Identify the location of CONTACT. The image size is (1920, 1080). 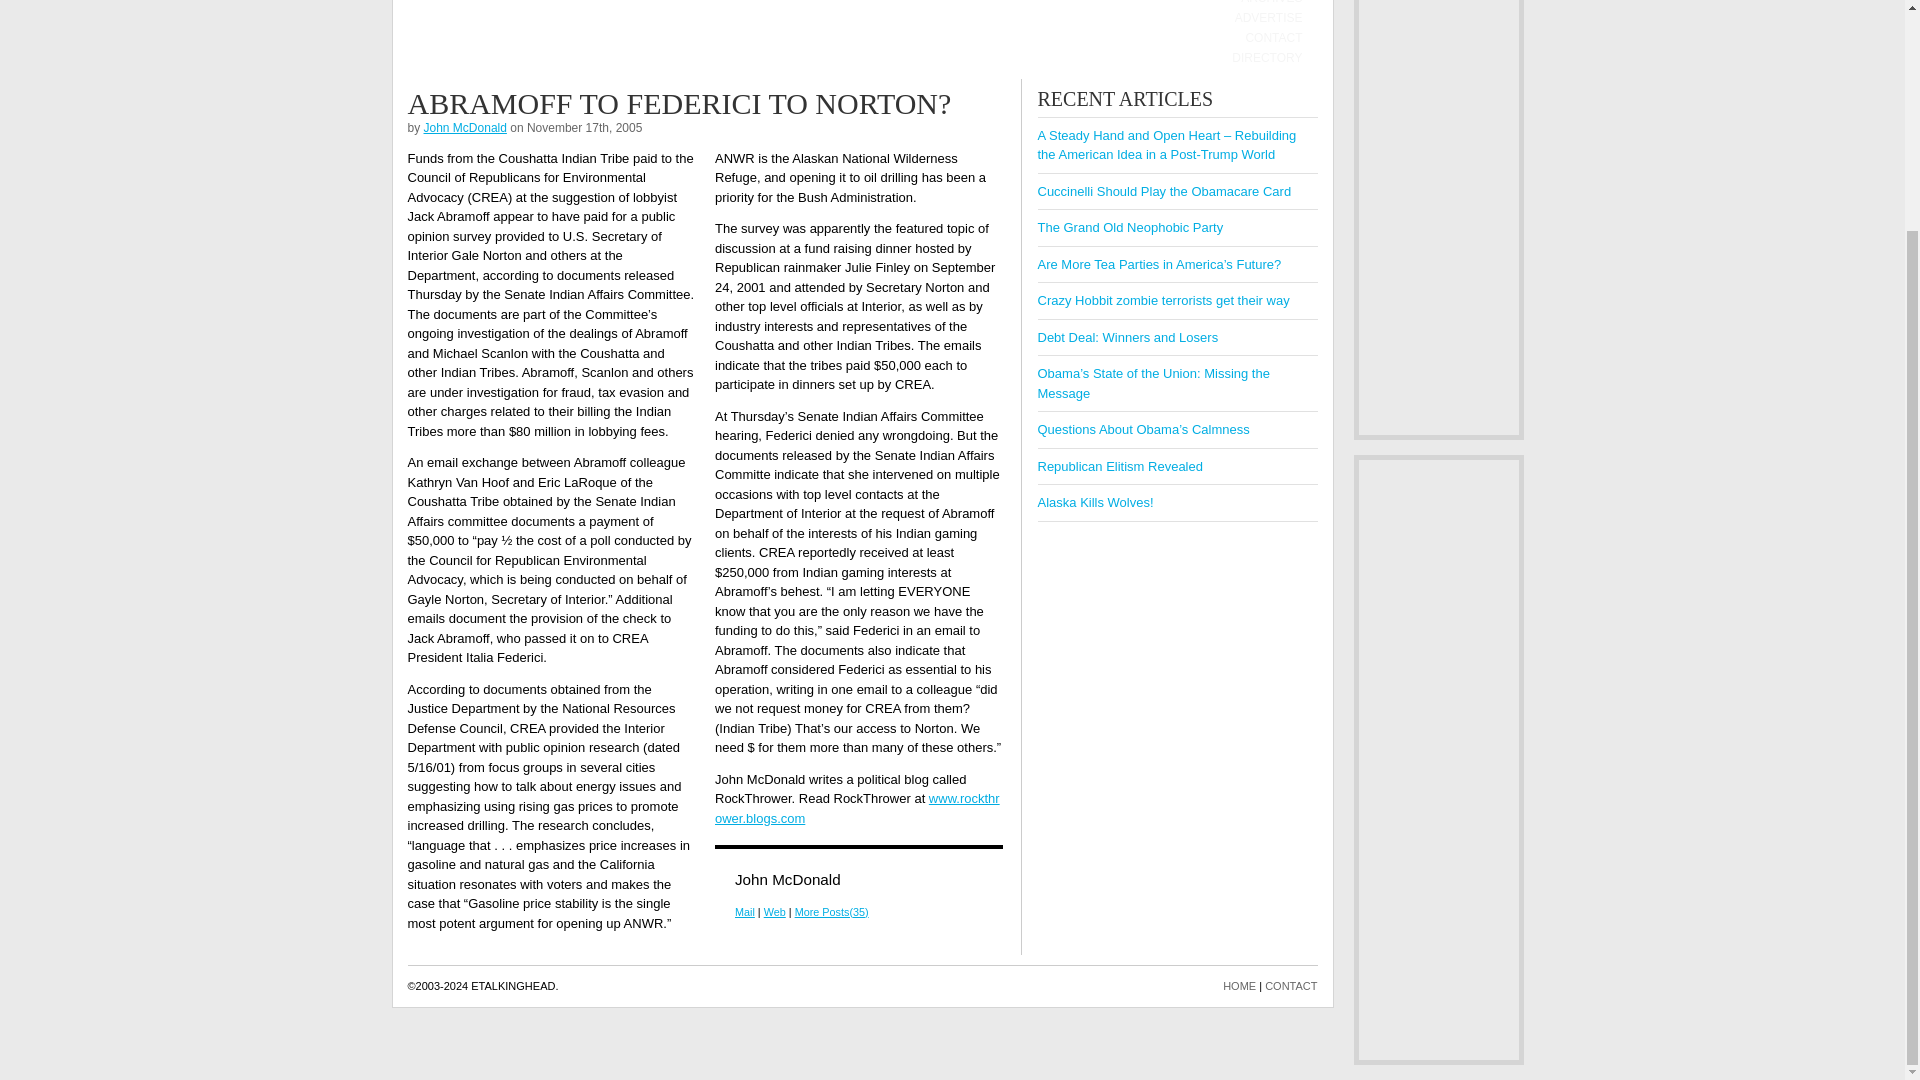
(1291, 986).